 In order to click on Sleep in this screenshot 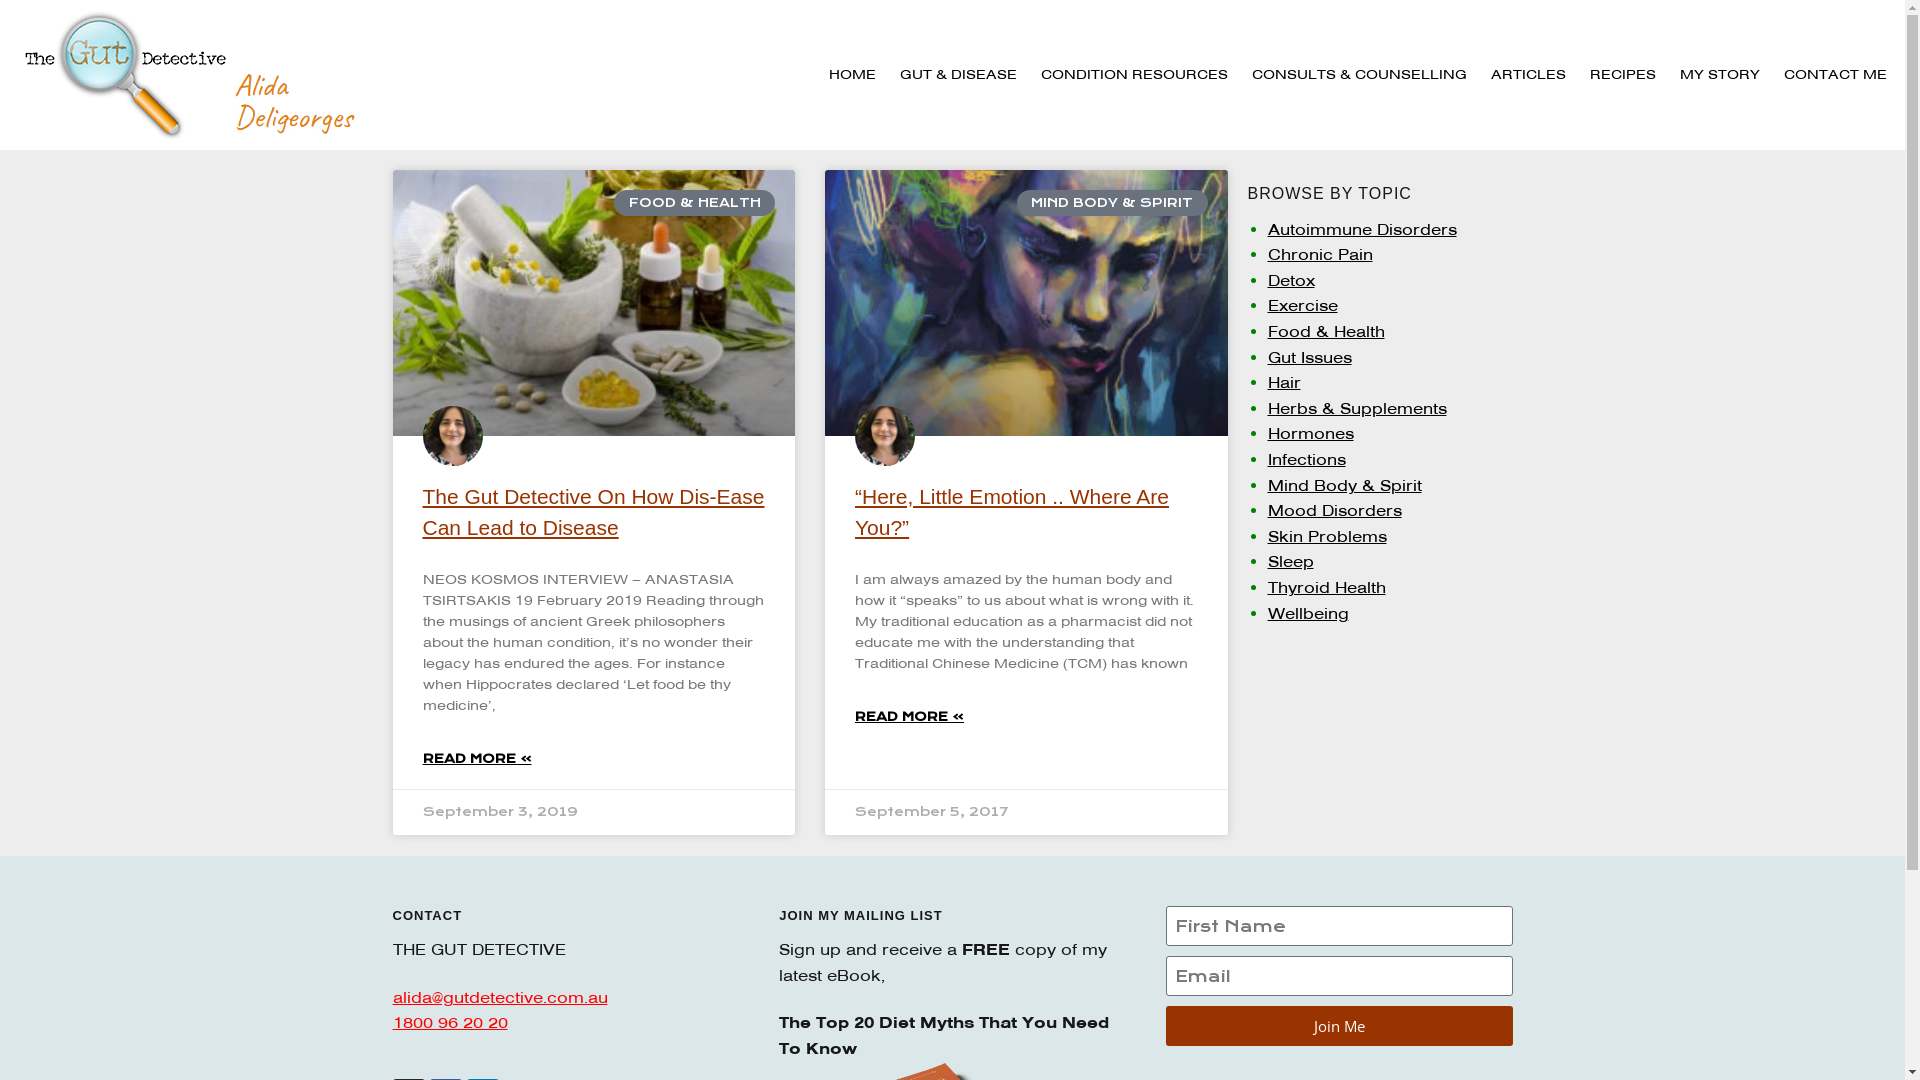, I will do `click(1291, 562)`.